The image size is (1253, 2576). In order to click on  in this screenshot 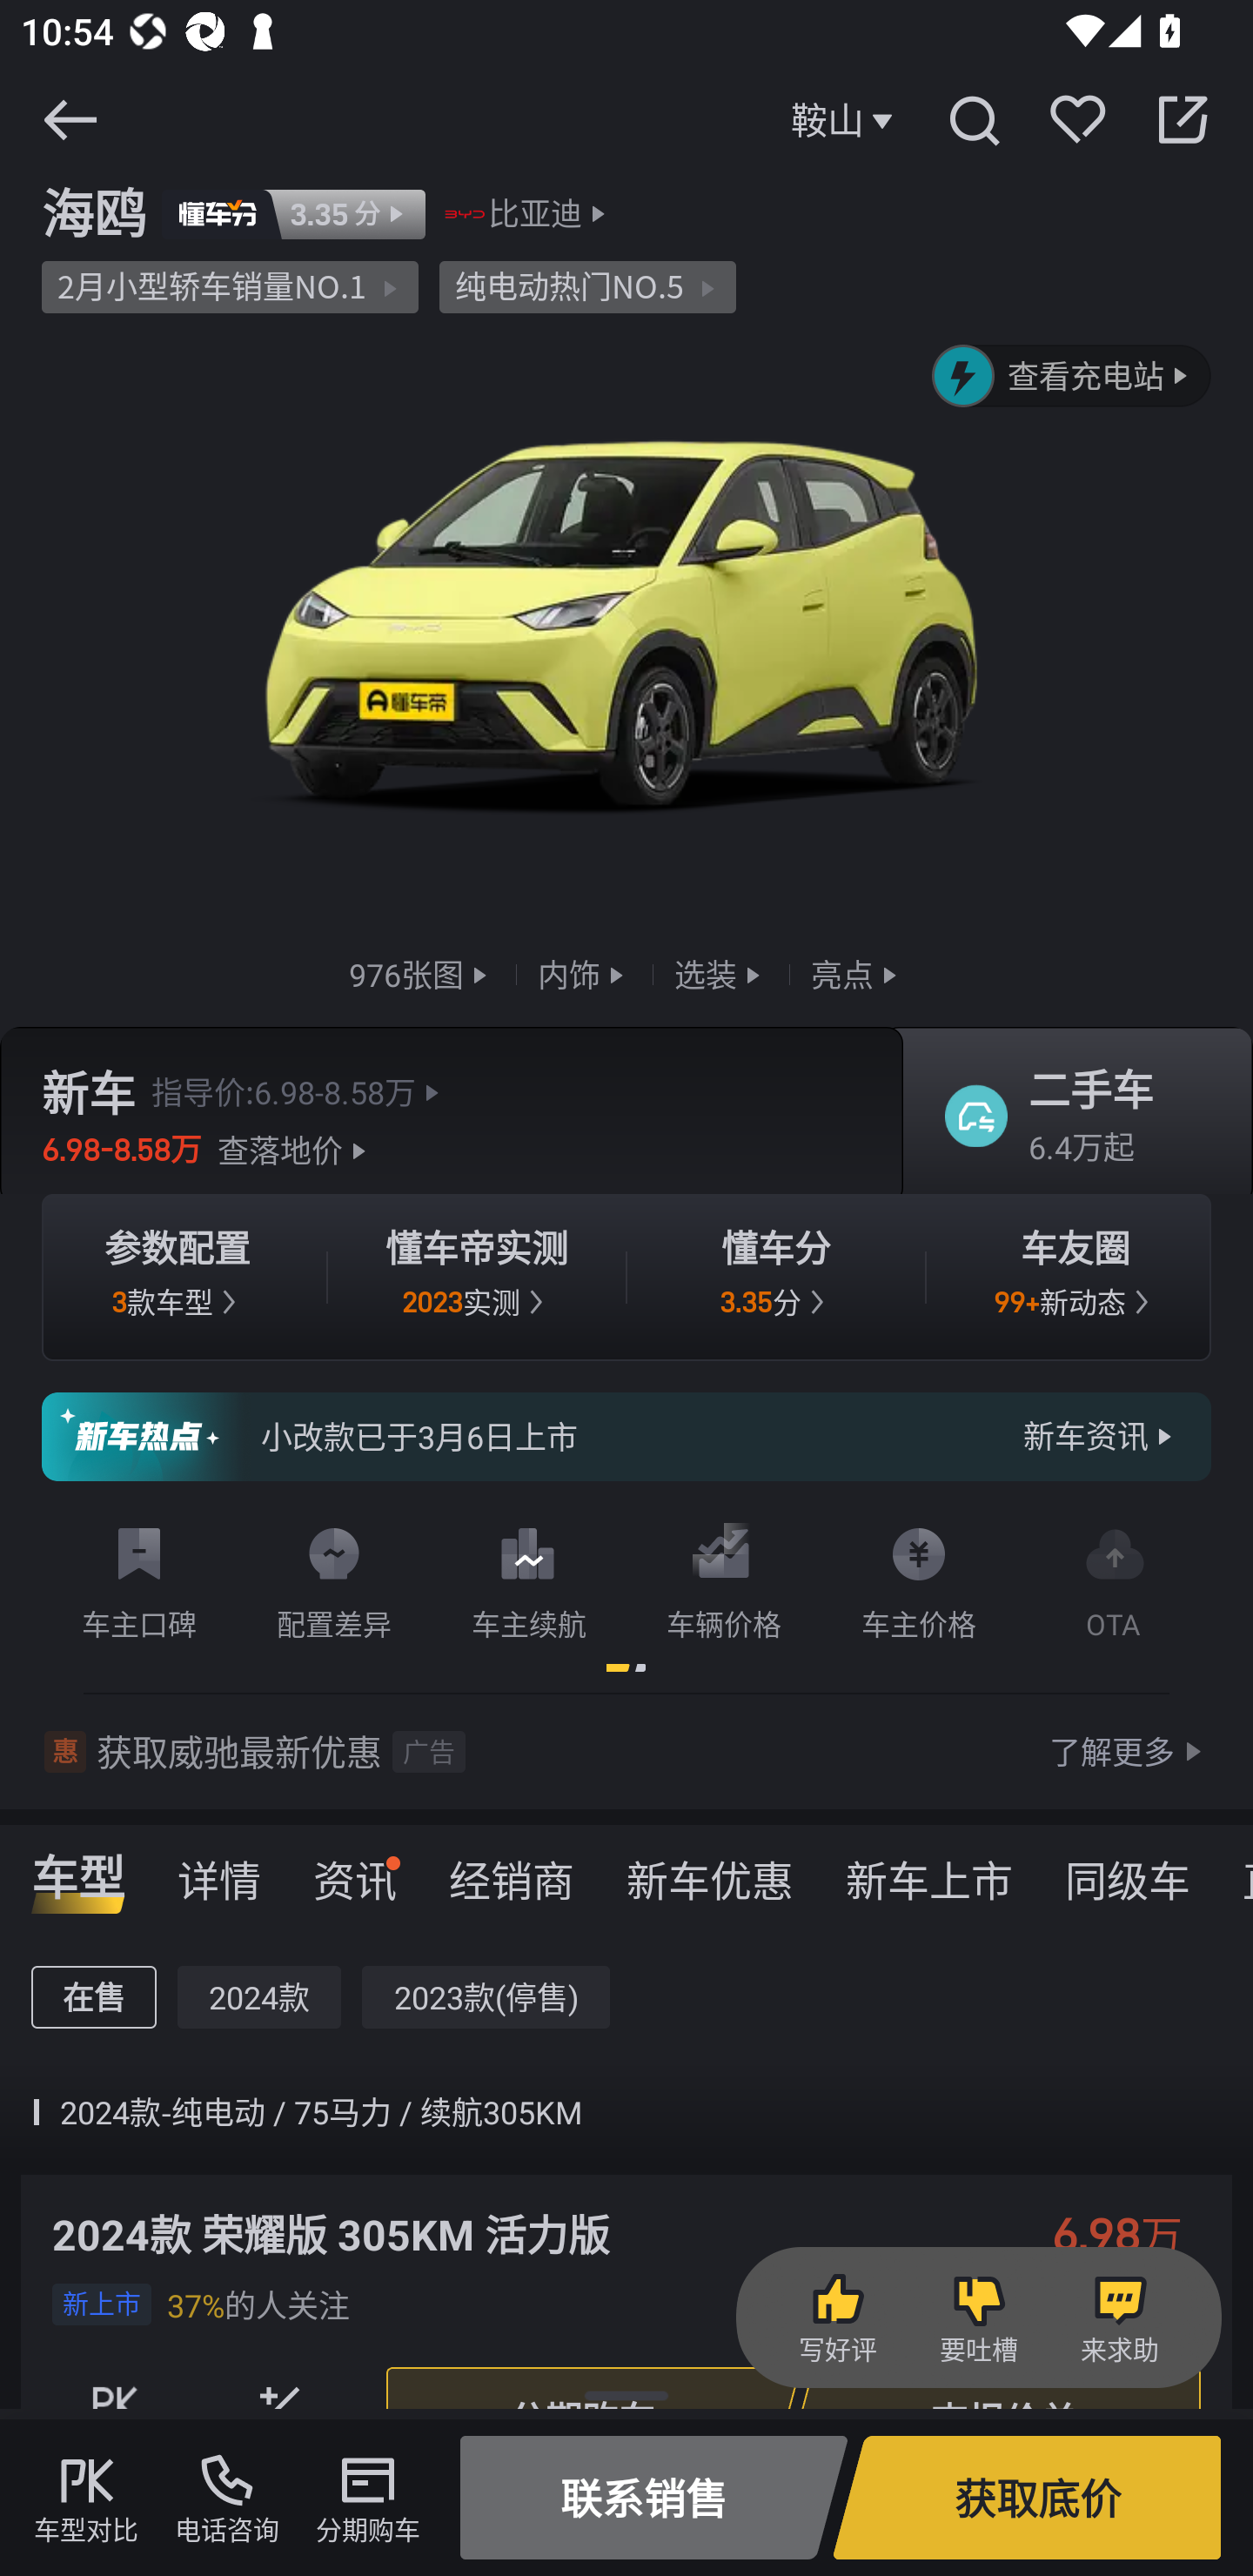, I will do `click(1183, 119)`.